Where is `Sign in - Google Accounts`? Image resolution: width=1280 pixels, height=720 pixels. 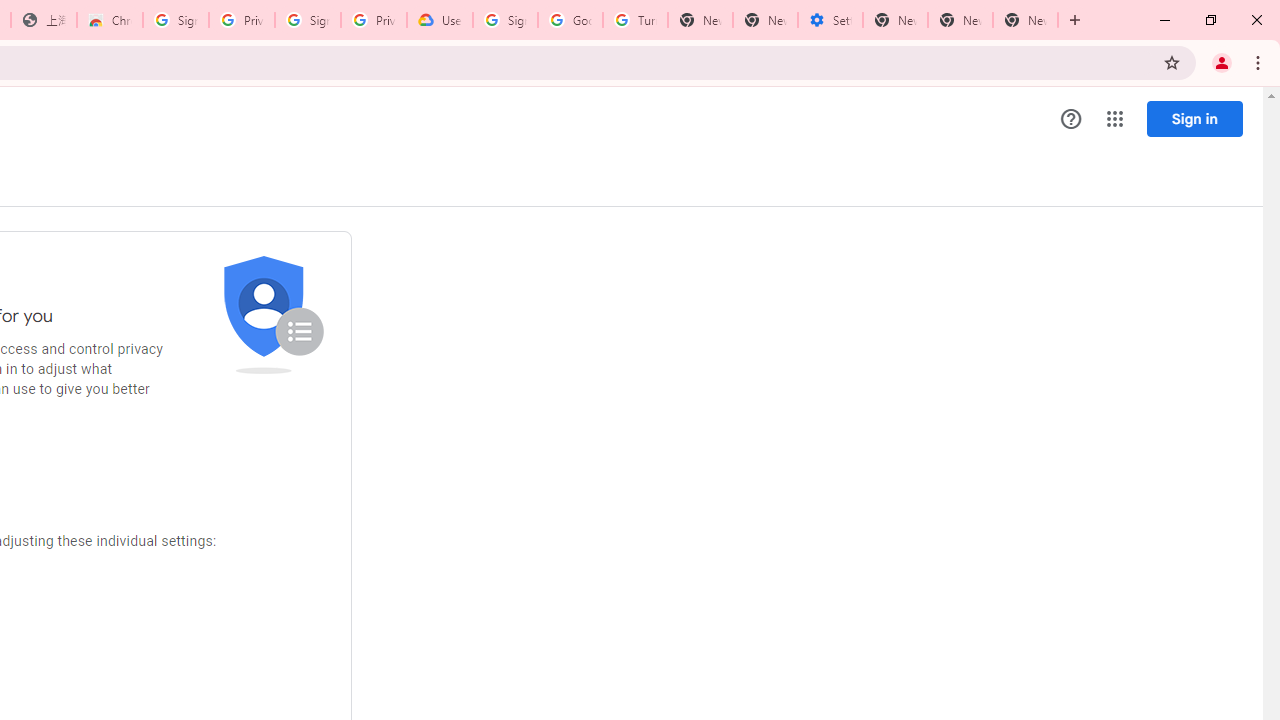
Sign in - Google Accounts is located at coordinates (308, 20).